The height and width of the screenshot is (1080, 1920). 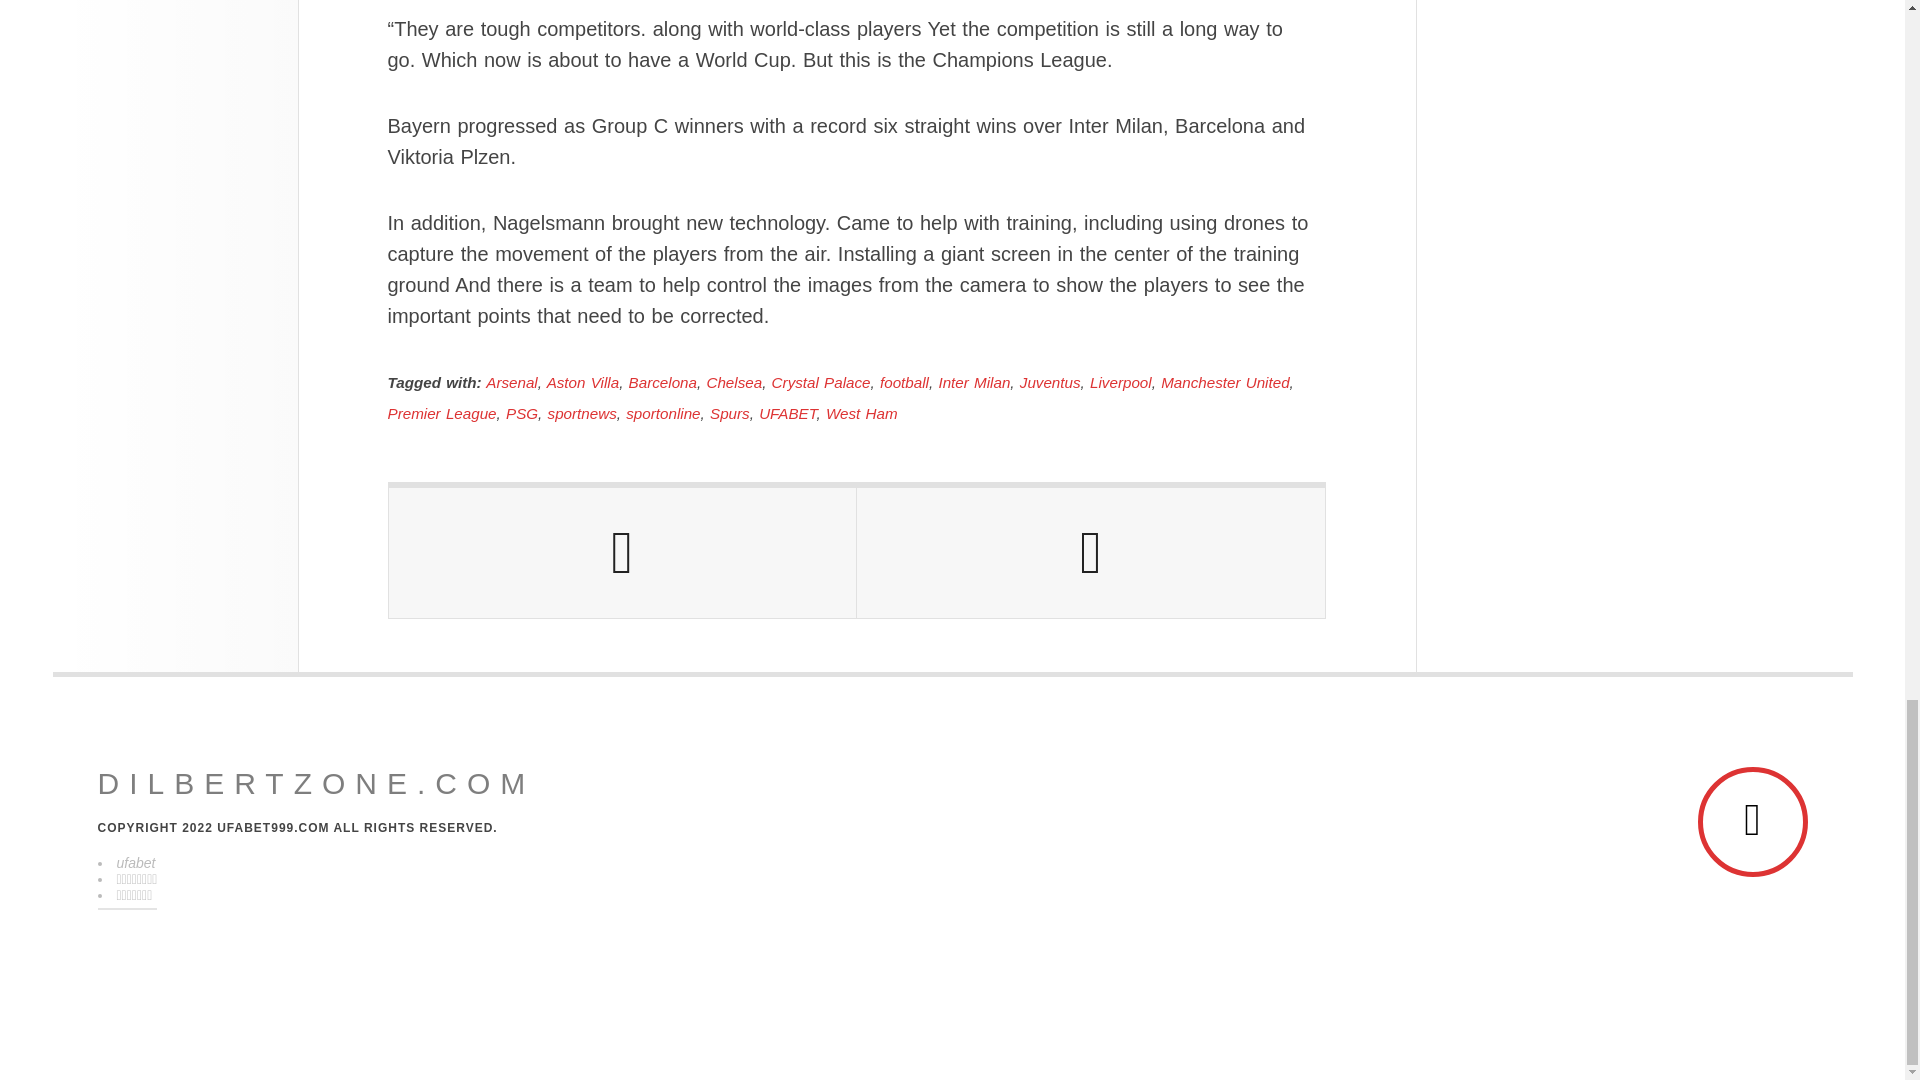 What do you see at coordinates (904, 382) in the screenshot?
I see `football` at bounding box center [904, 382].